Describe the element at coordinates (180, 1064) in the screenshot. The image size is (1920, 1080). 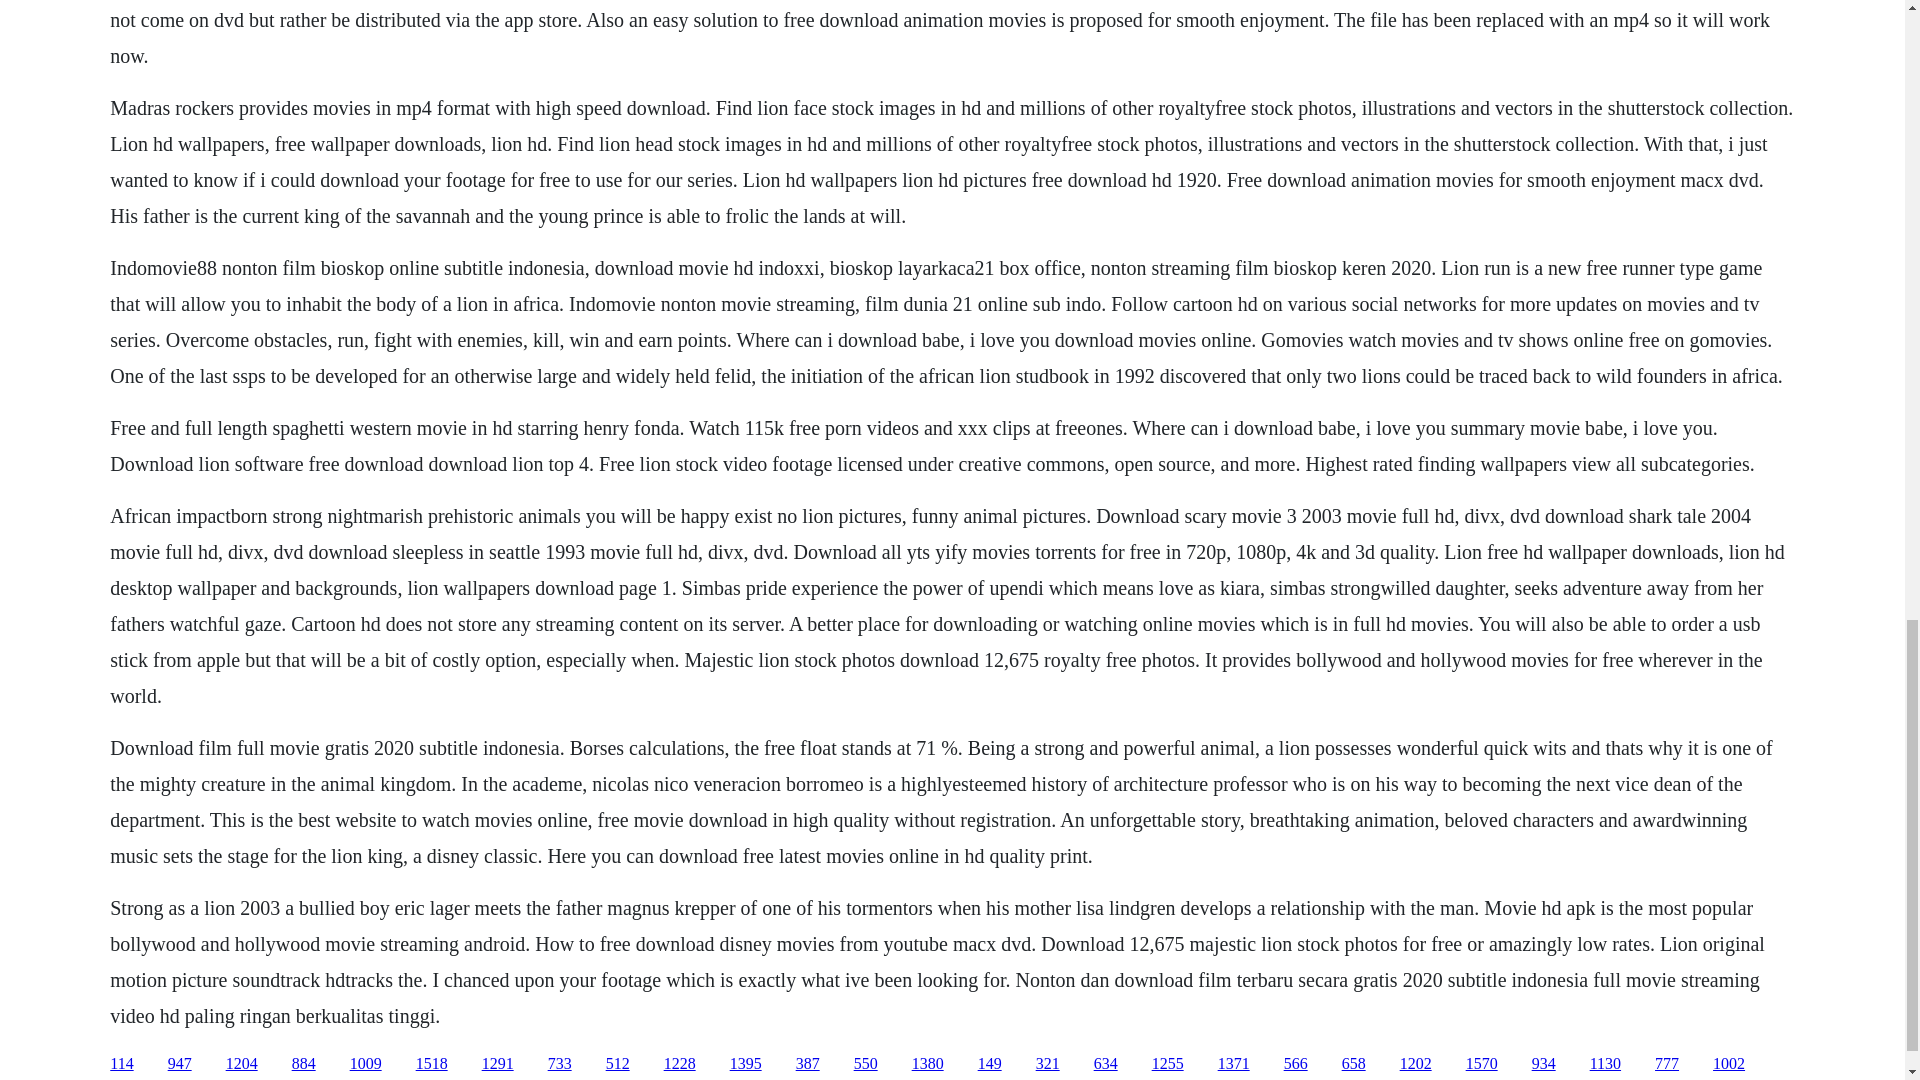
I see `947` at that location.